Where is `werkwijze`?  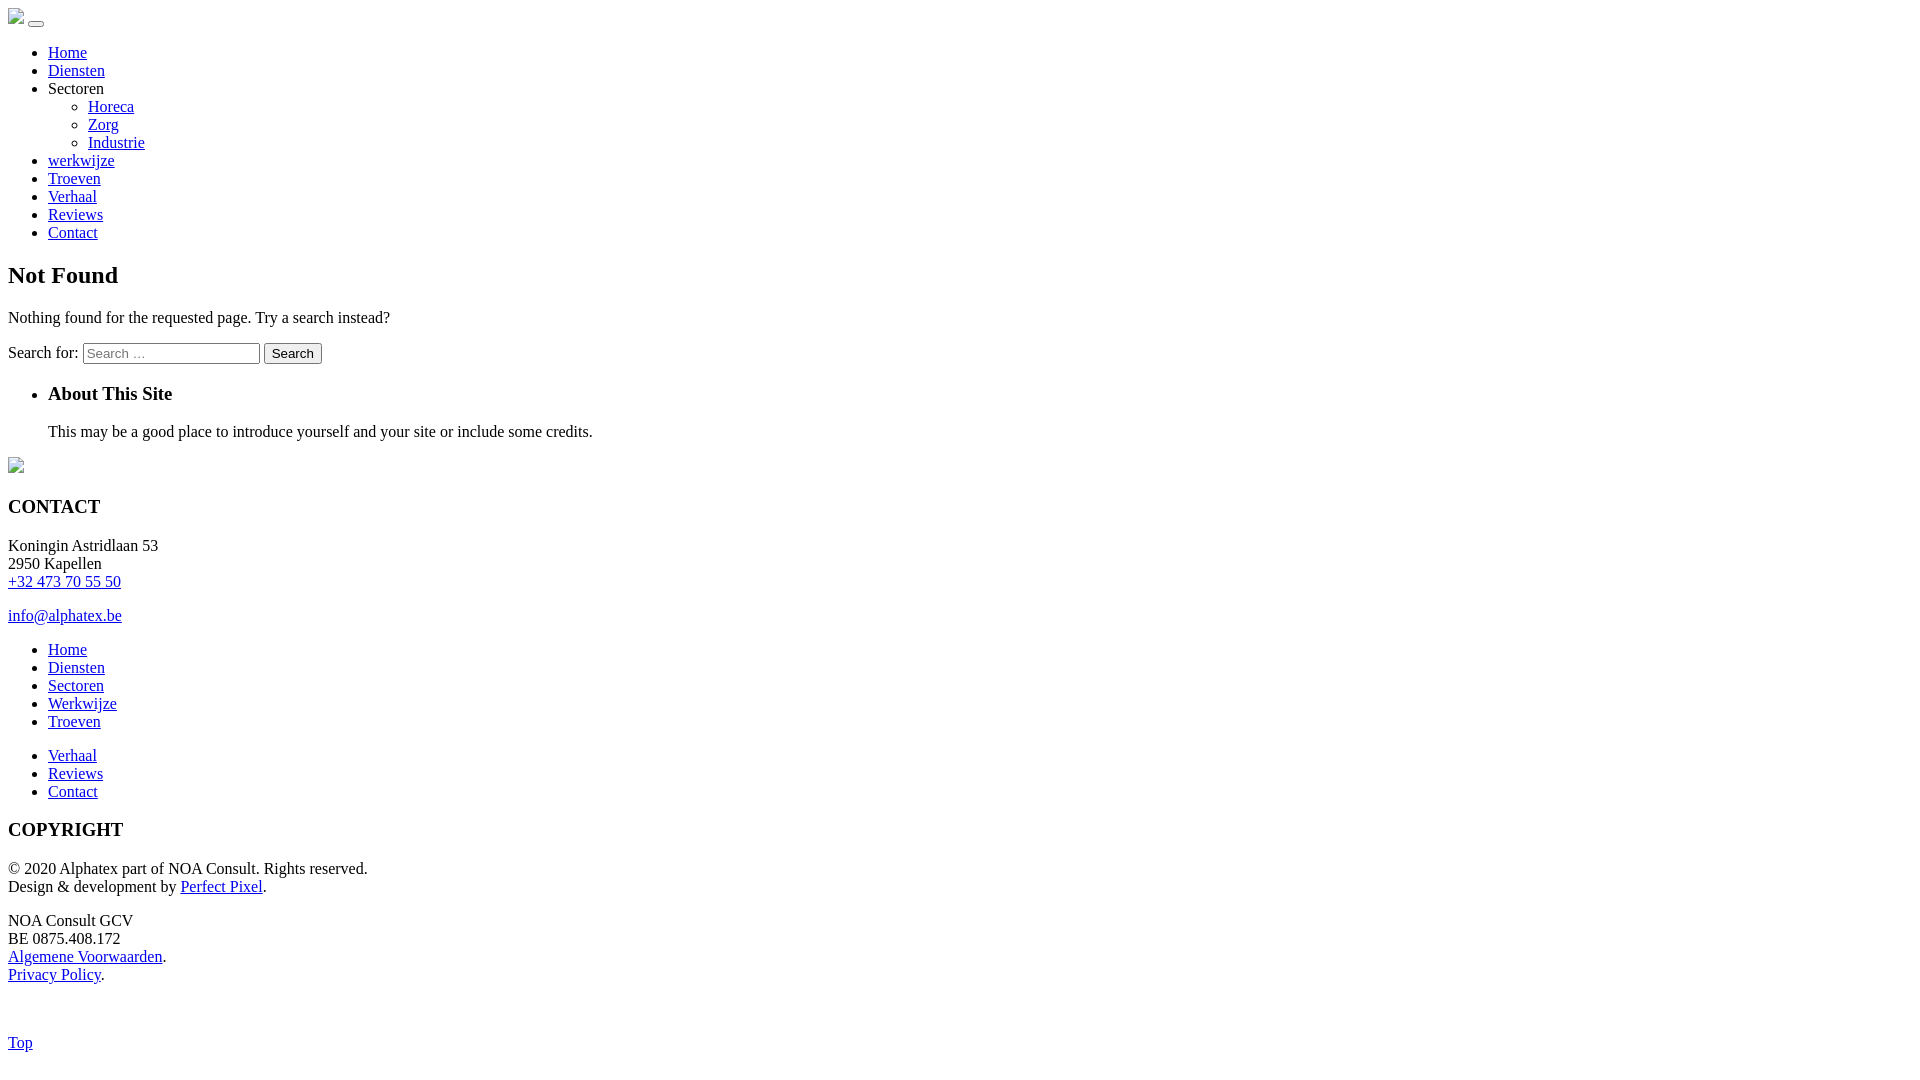 werkwijze is located at coordinates (82, 160).